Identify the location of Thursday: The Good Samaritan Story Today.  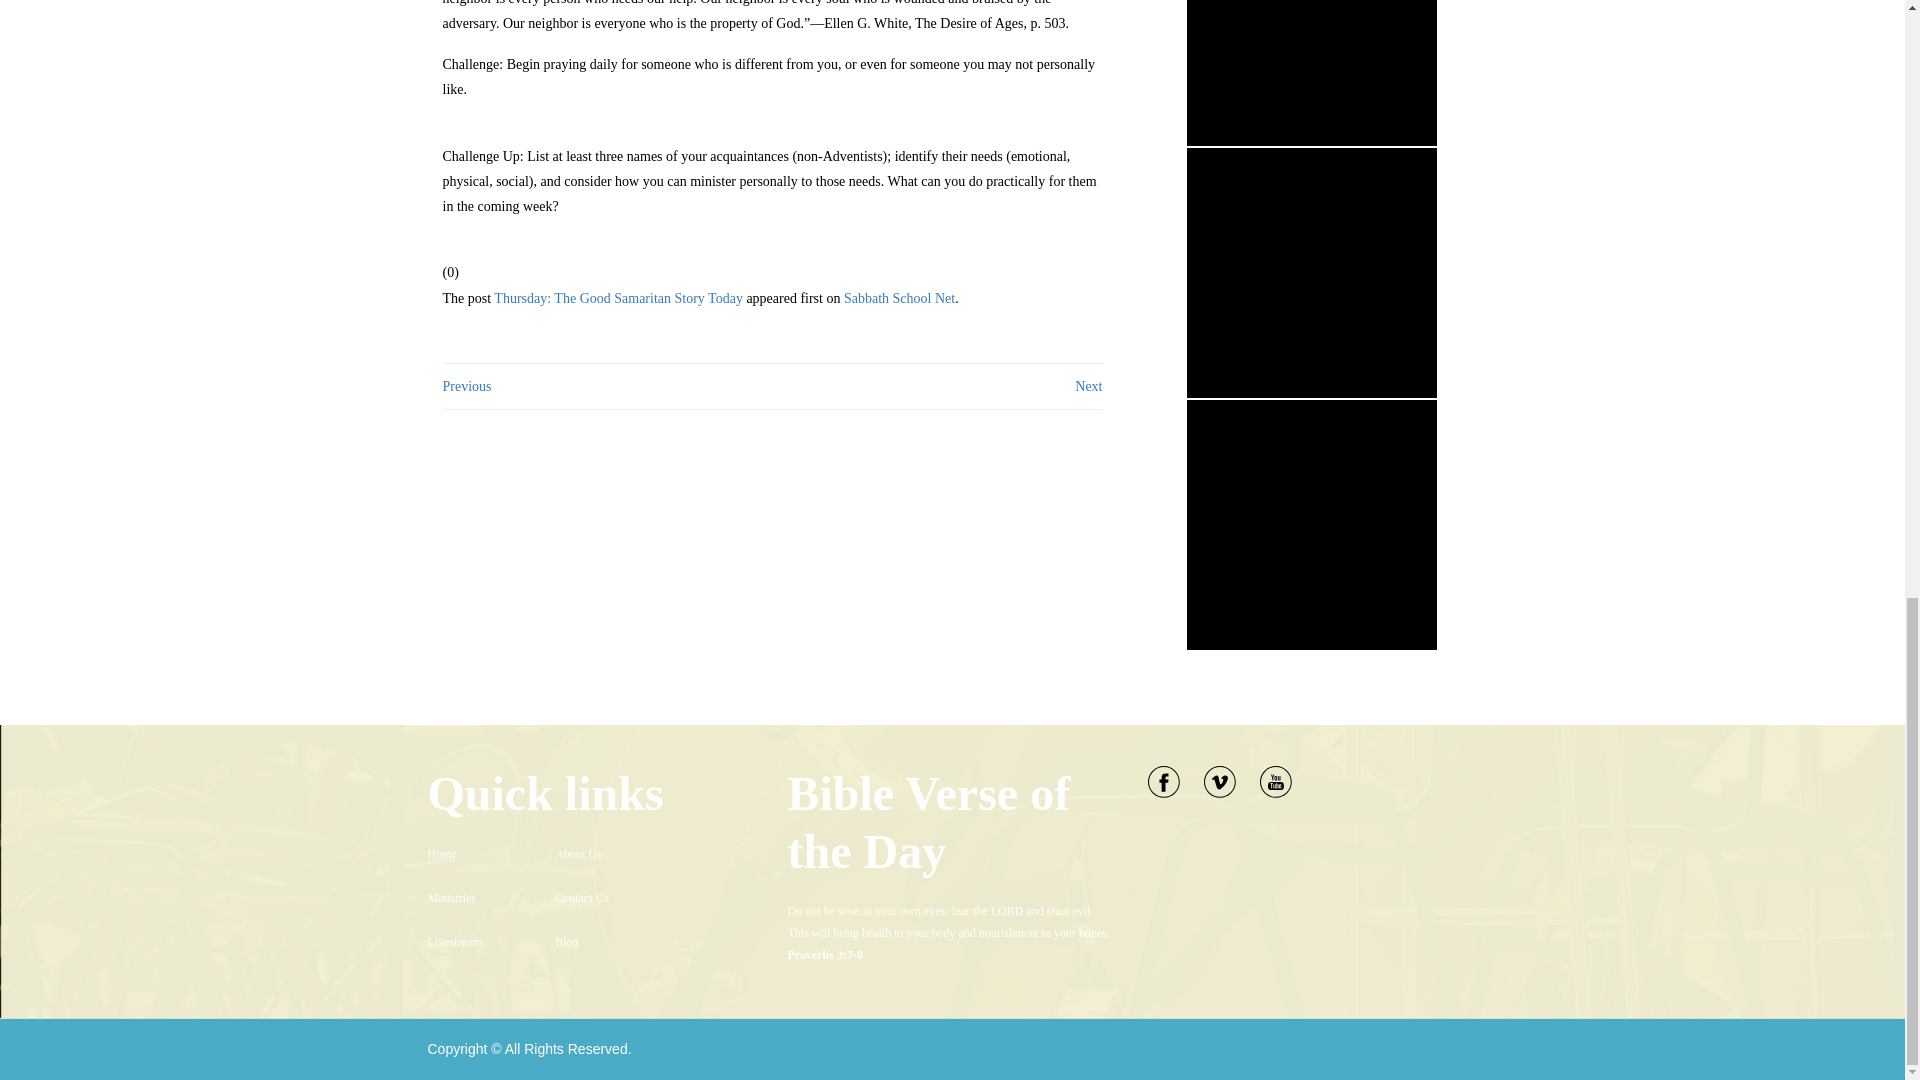
(618, 298).